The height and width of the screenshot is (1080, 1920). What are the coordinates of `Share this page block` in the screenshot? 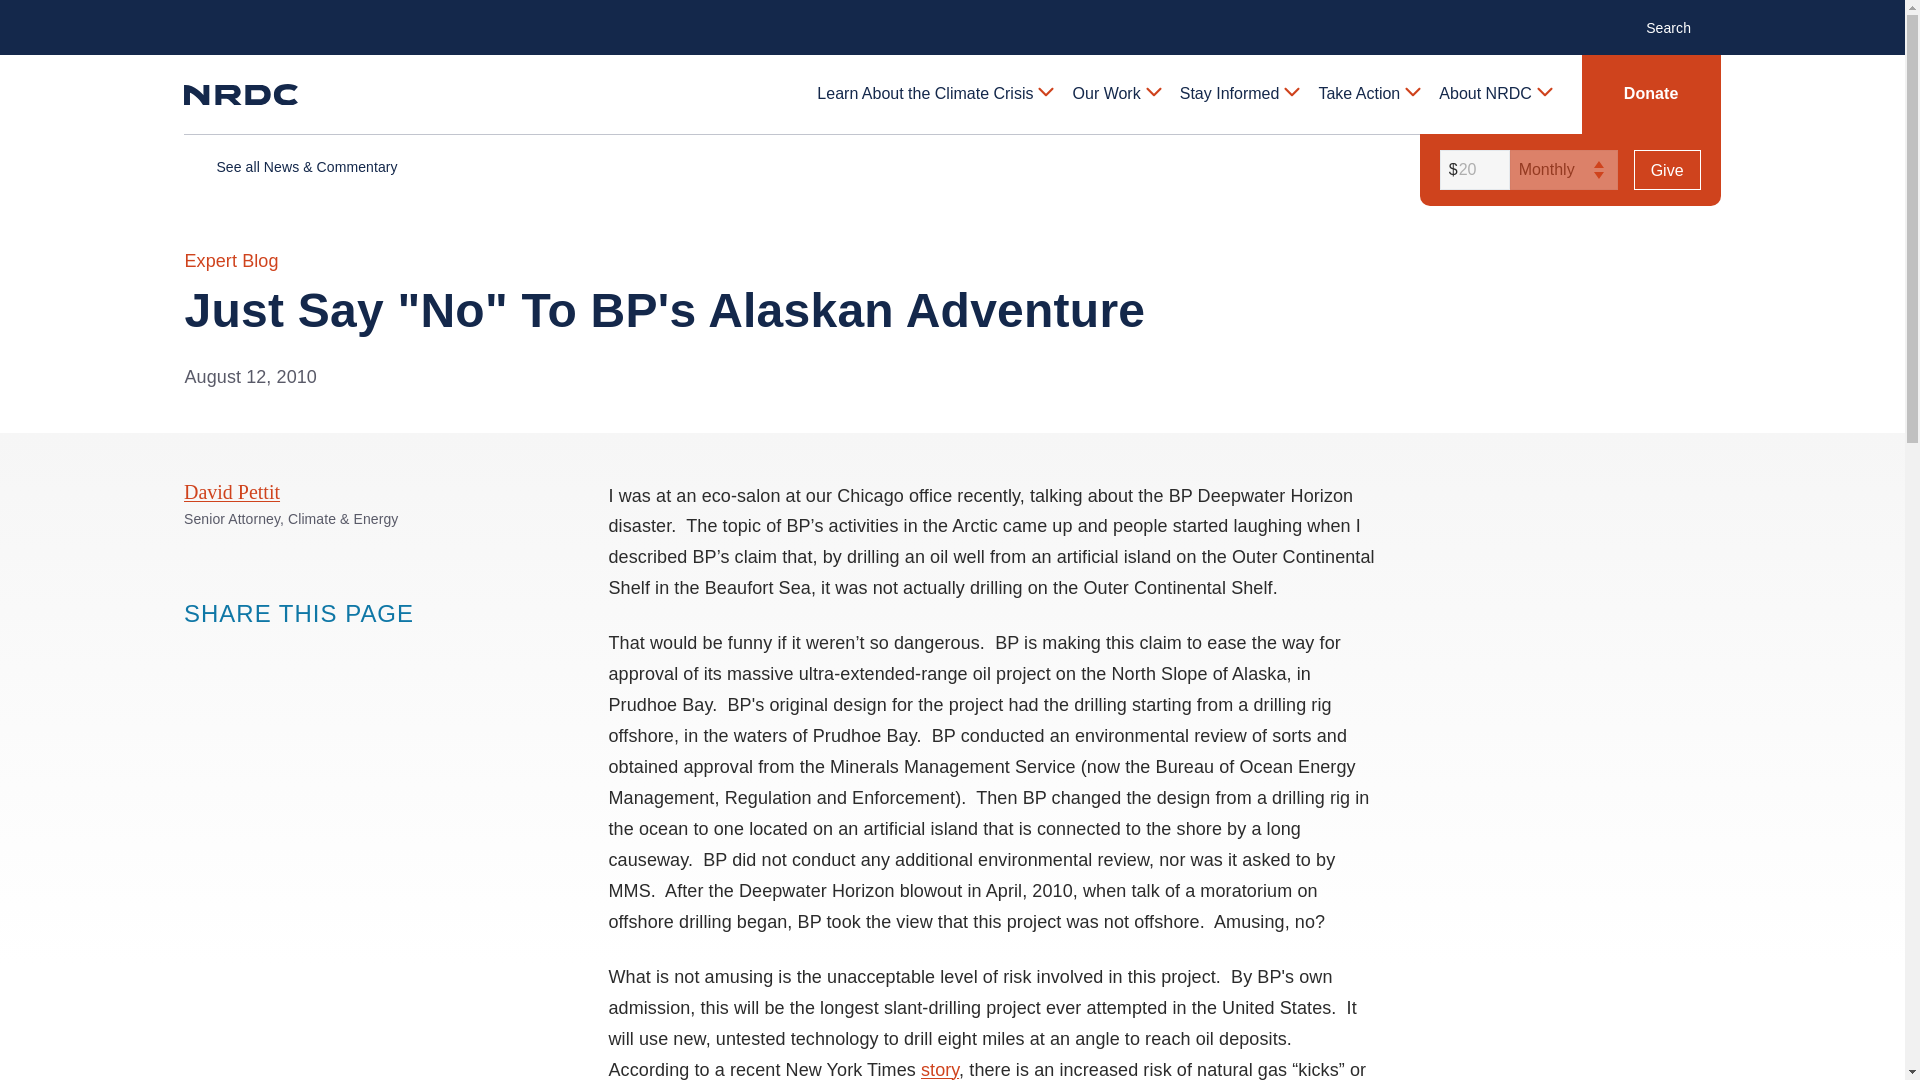 It's located at (238, 651).